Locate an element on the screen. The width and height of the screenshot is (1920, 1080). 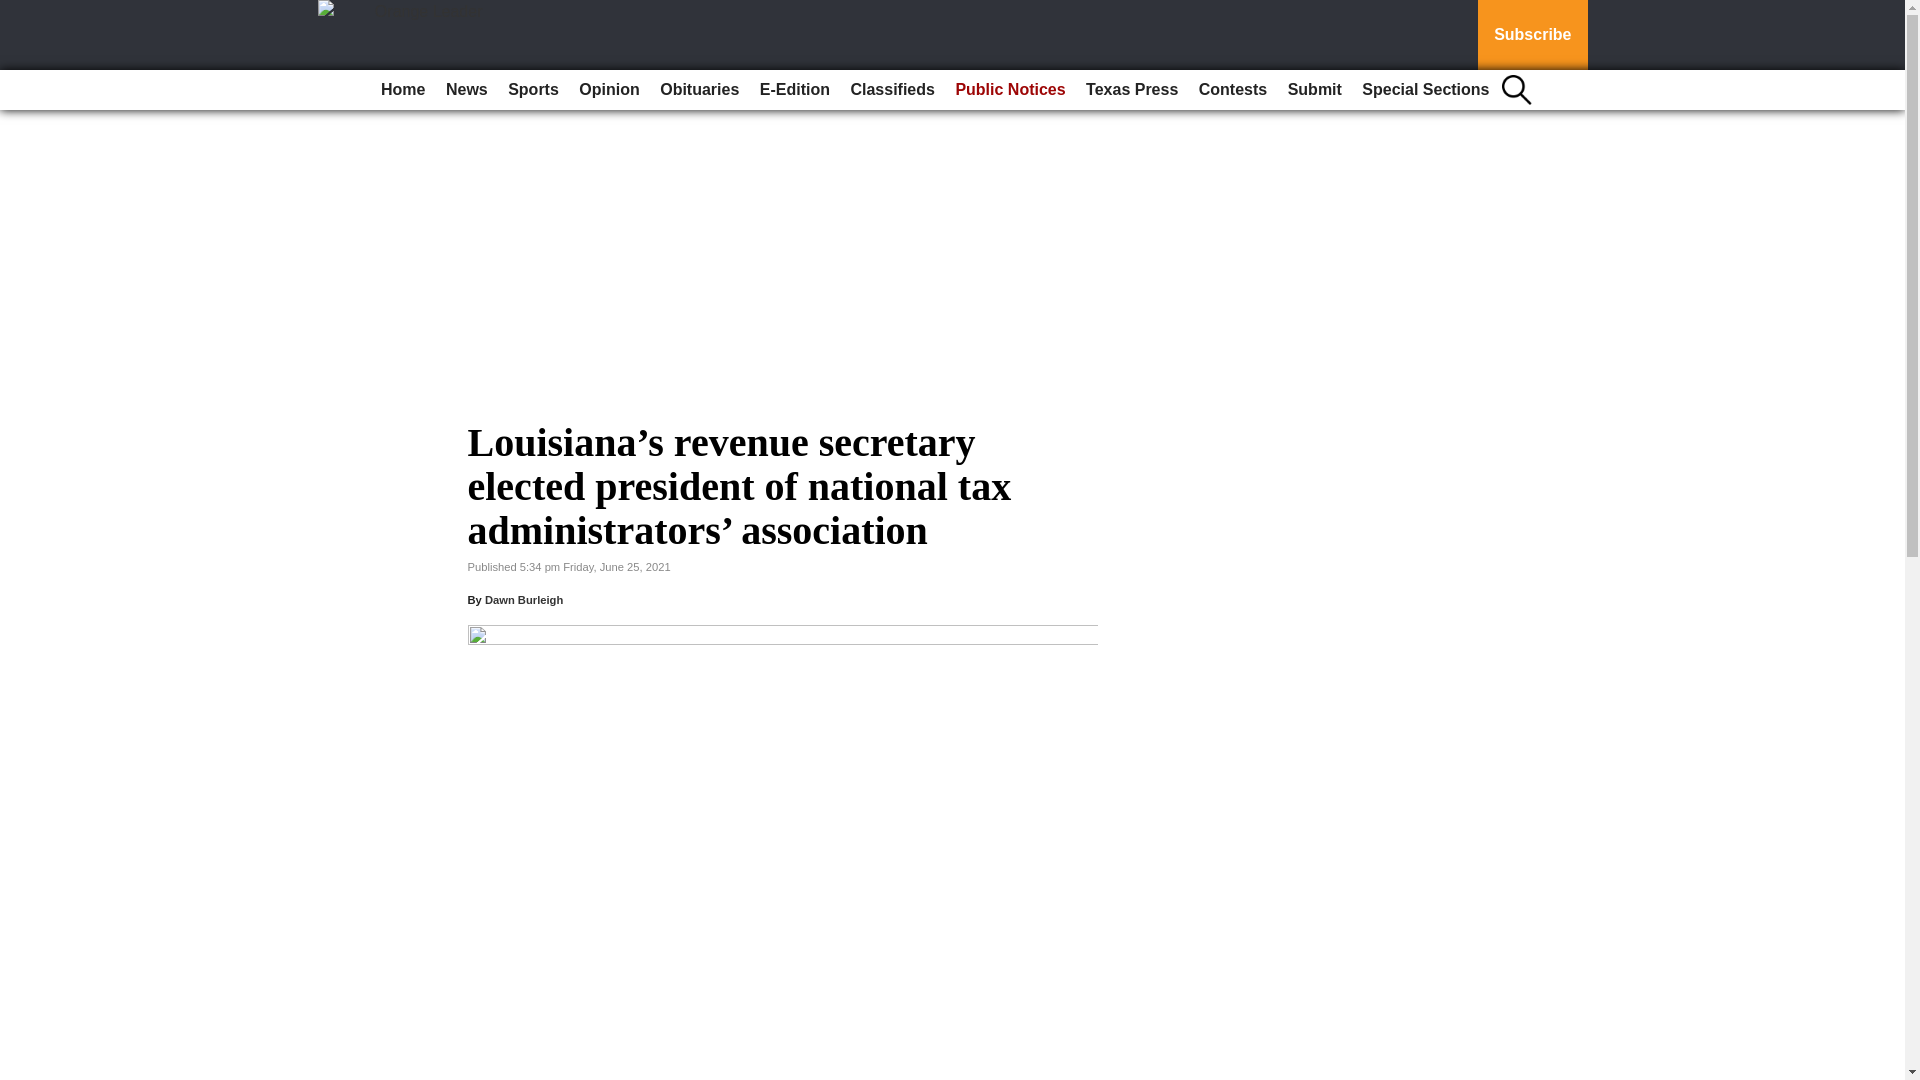
Texas Press is located at coordinates (1132, 90).